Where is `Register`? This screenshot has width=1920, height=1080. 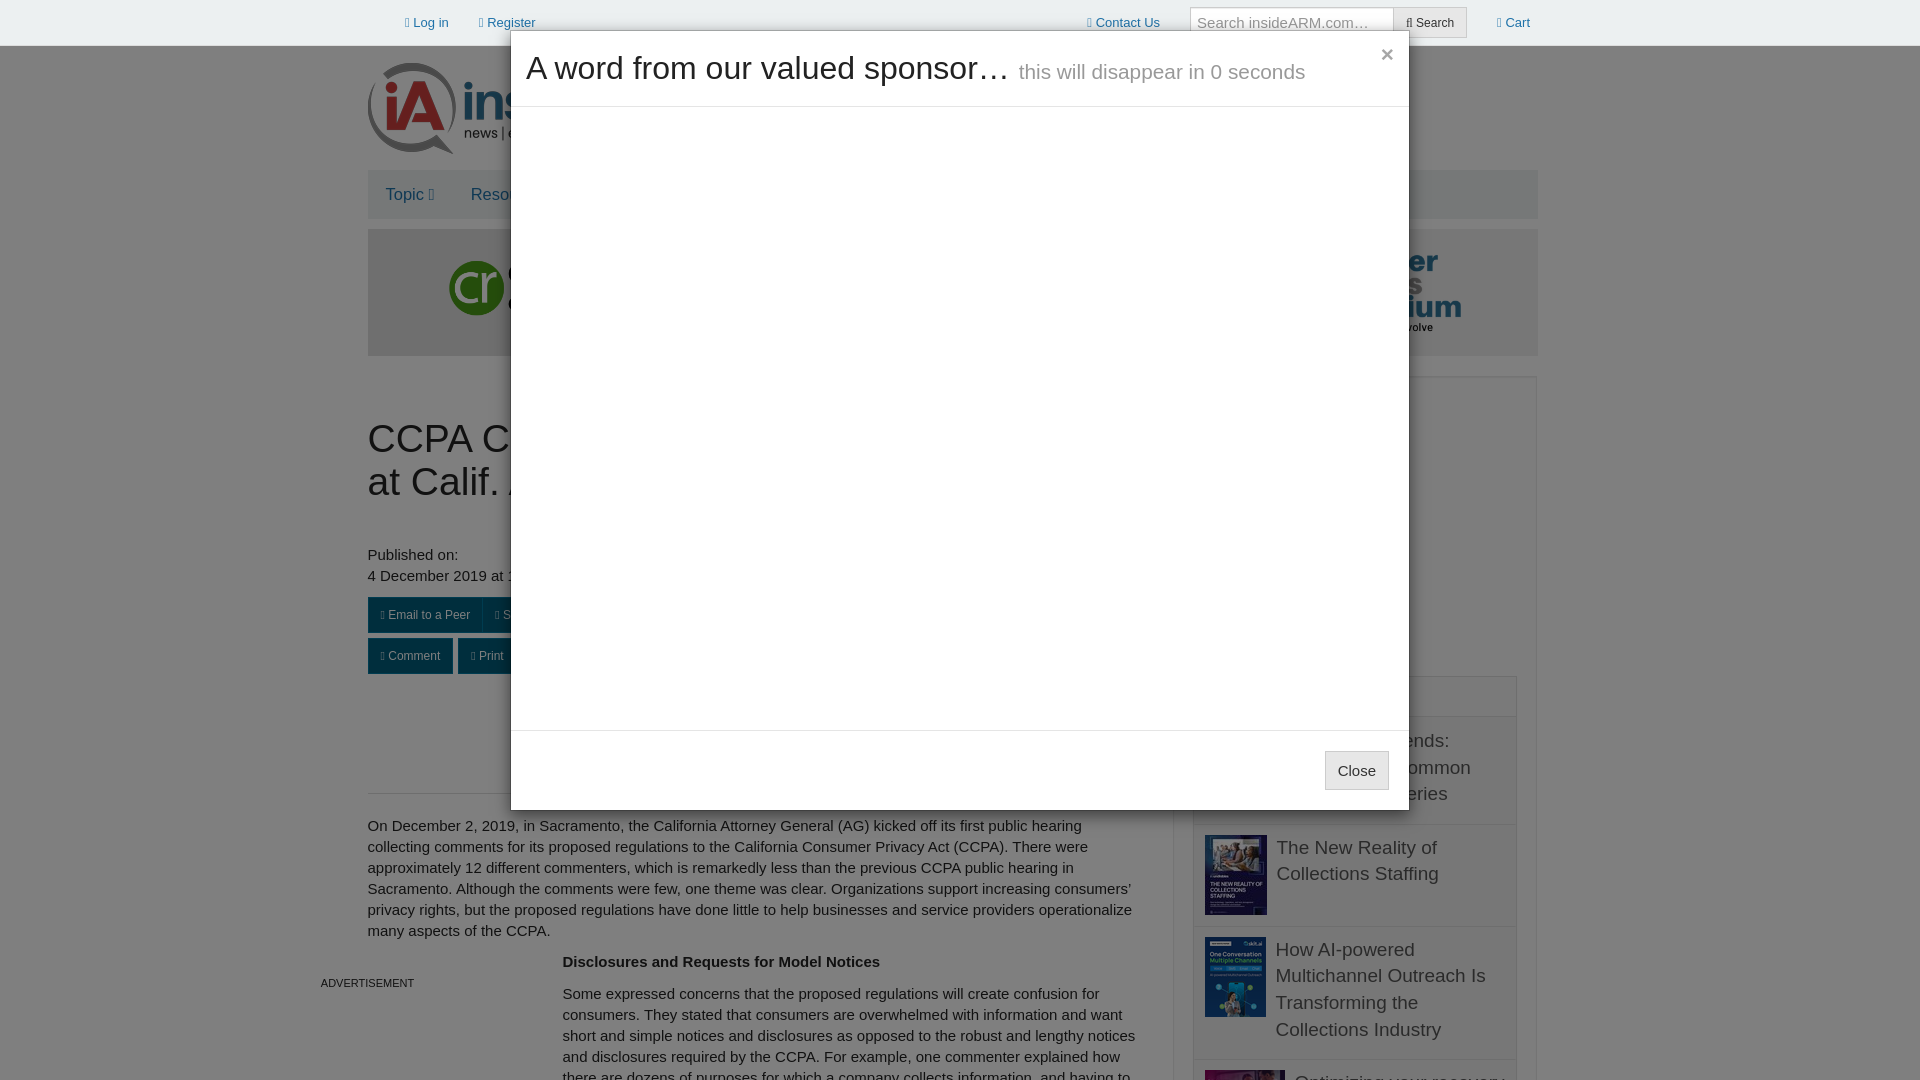
Register is located at coordinates (508, 22).